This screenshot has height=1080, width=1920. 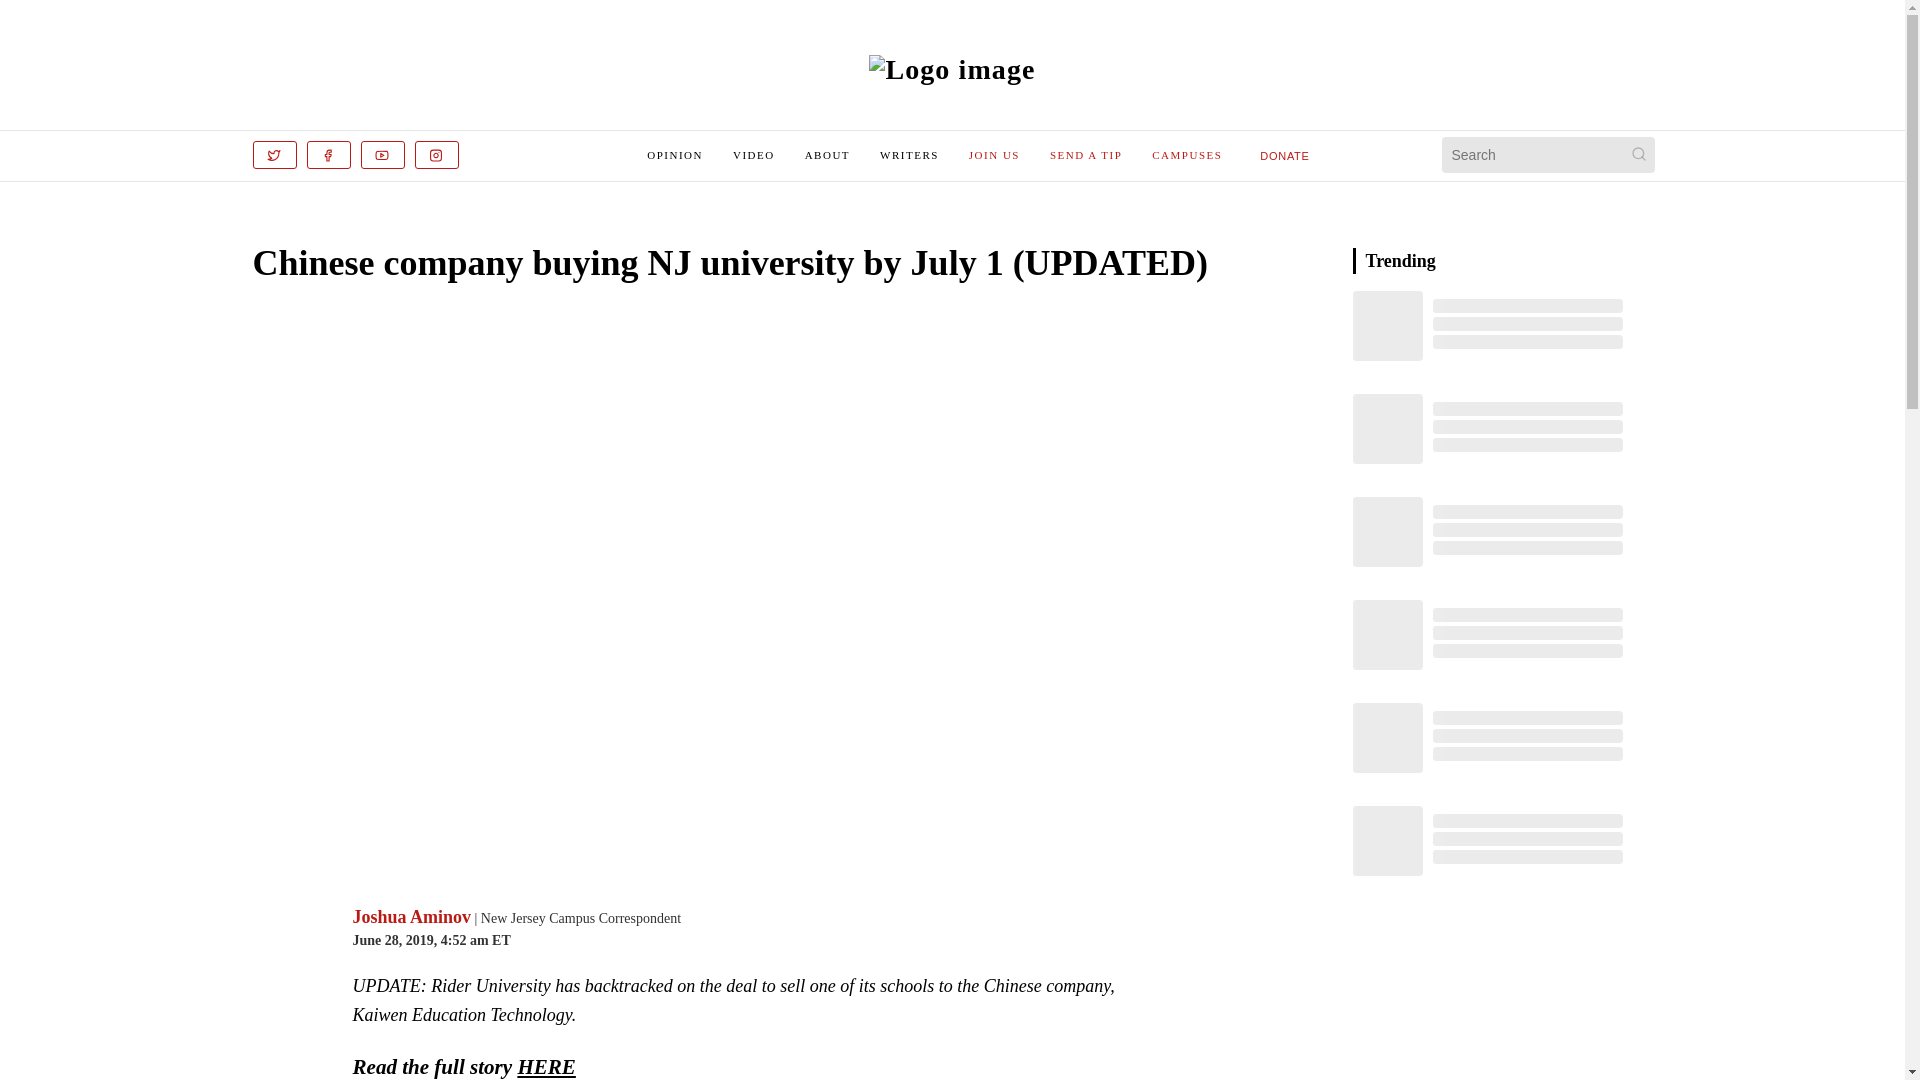 I want to click on DONATE, so click(x=1285, y=154).